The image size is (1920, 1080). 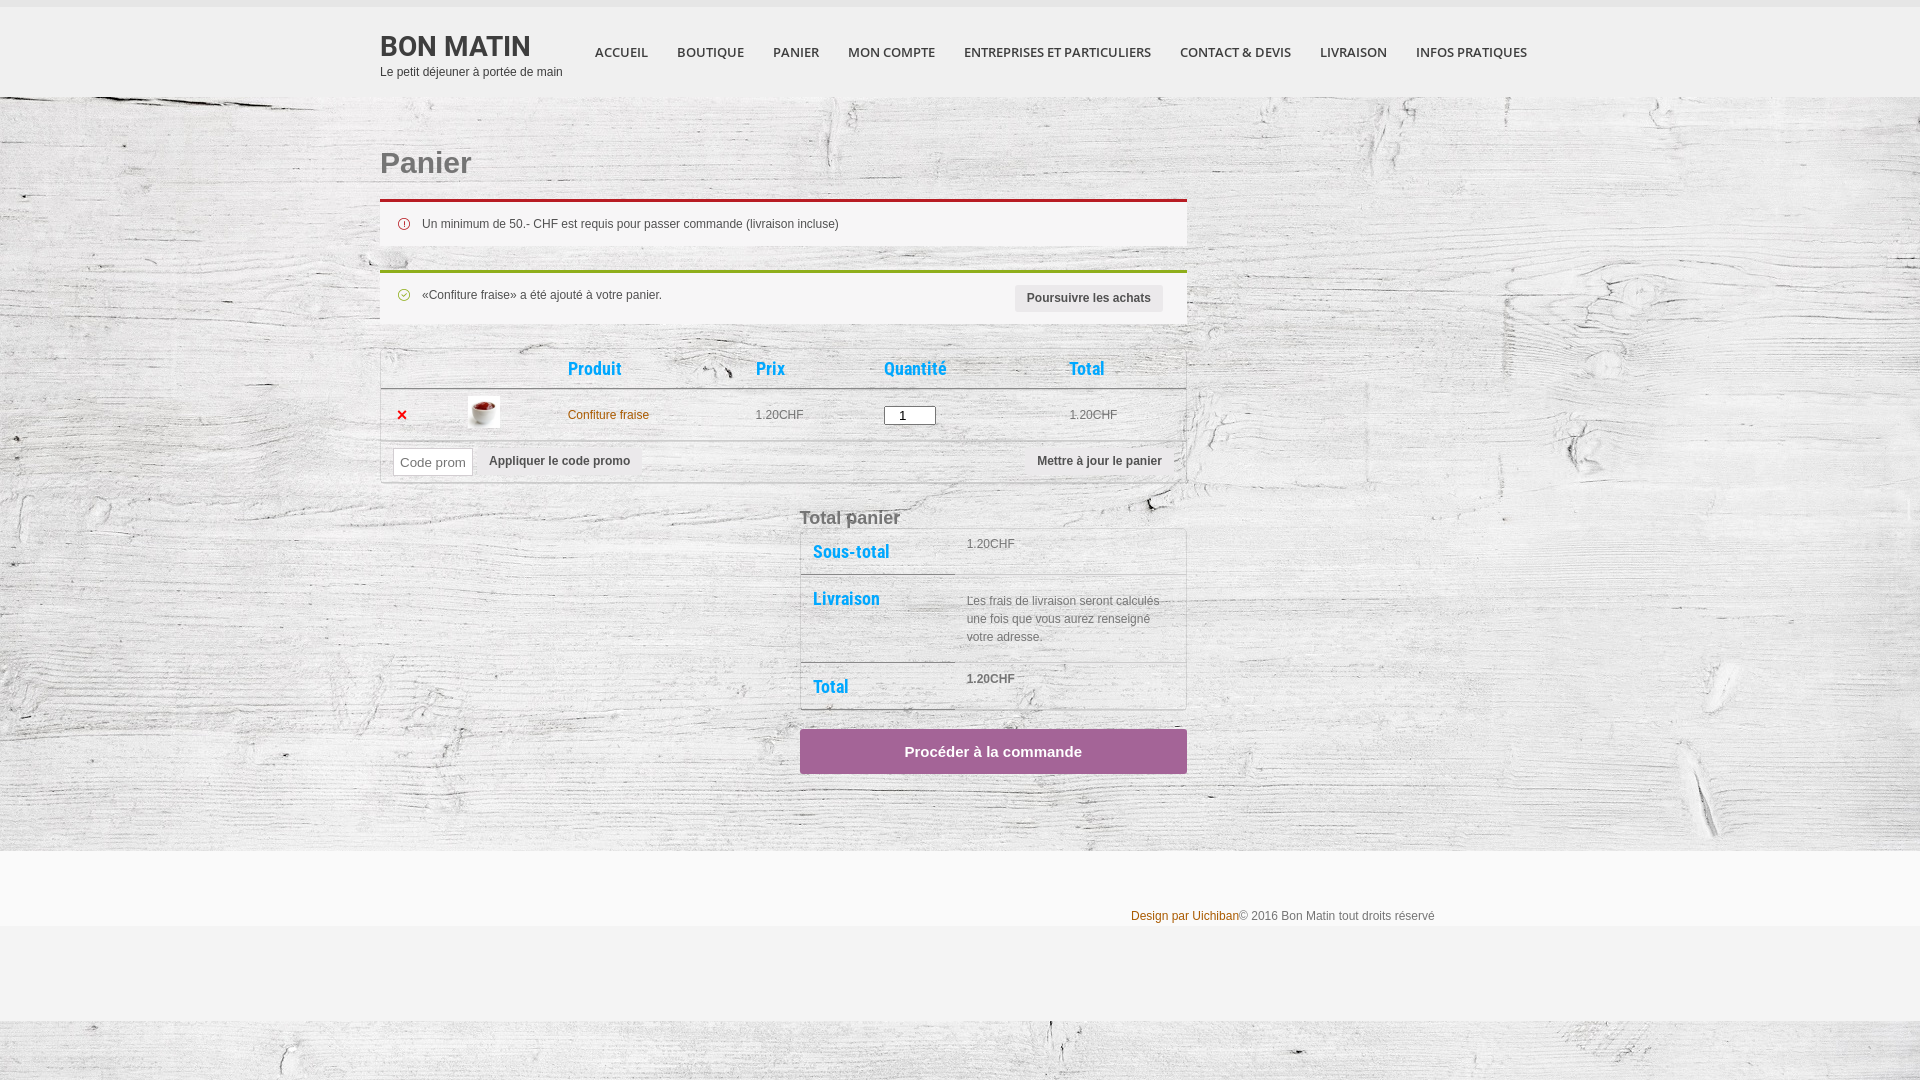 What do you see at coordinates (892, 52) in the screenshot?
I see `MON COMPTE` at bounding box center [892, 52].